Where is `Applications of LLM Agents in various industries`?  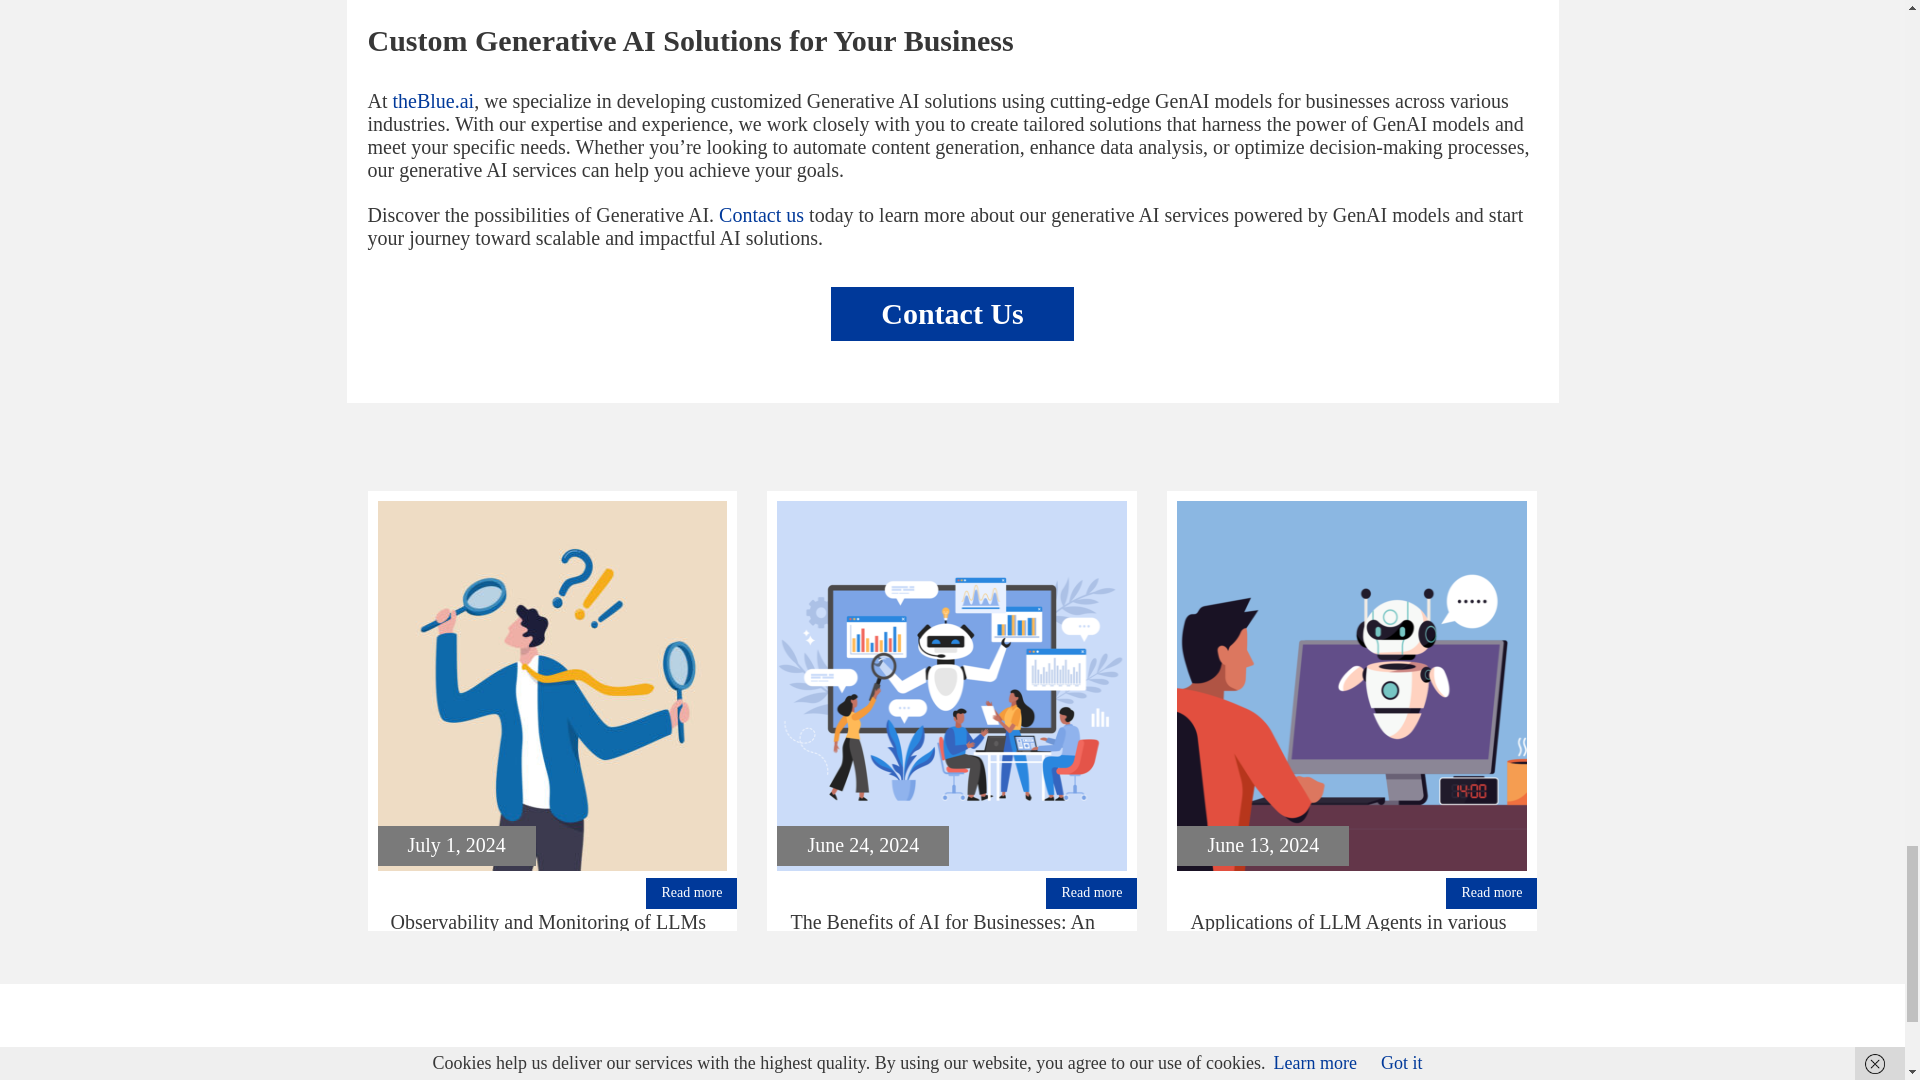
Applications of LLM Agents in various industries is located at coordinates (1351, 686).